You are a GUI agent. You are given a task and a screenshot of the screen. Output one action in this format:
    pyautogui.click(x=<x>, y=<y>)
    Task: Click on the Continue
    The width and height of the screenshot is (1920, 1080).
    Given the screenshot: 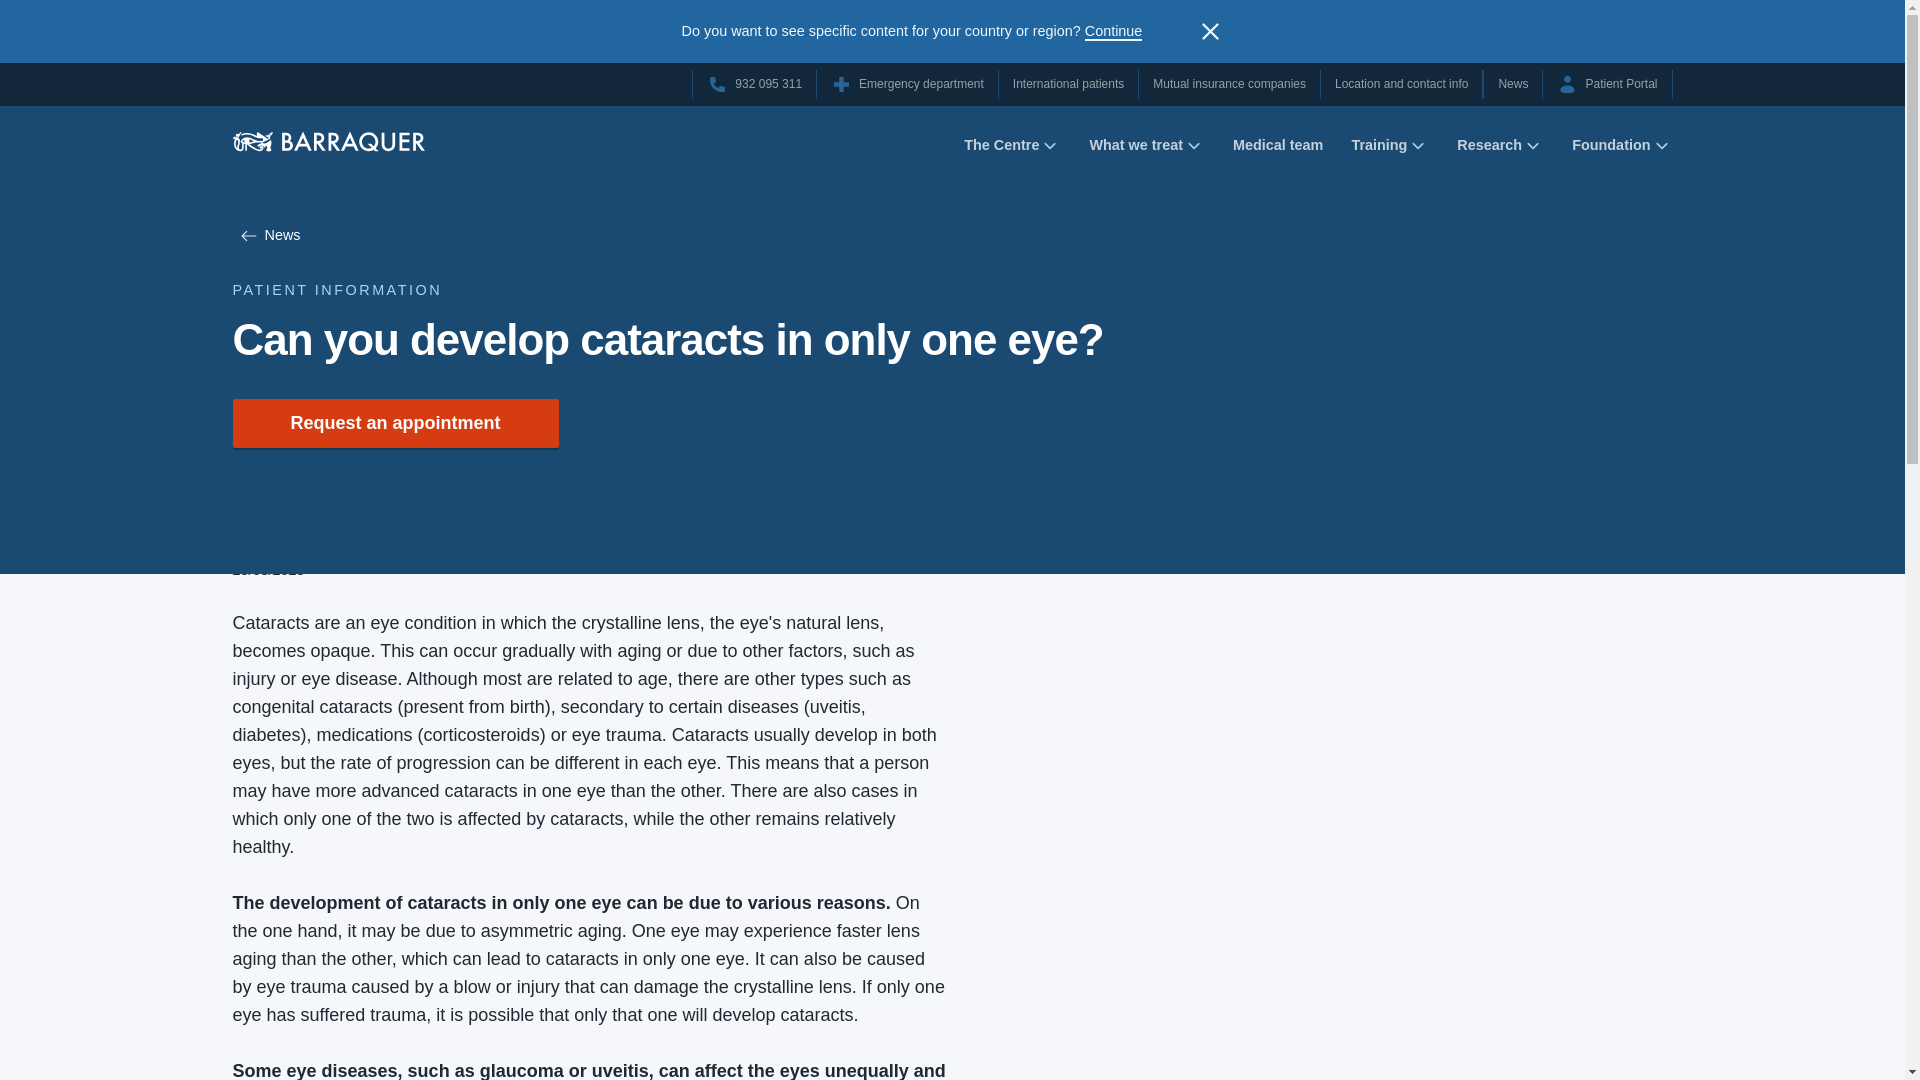 What is the action you would take?
    pyautogui.click(x=1113, y=32)
    